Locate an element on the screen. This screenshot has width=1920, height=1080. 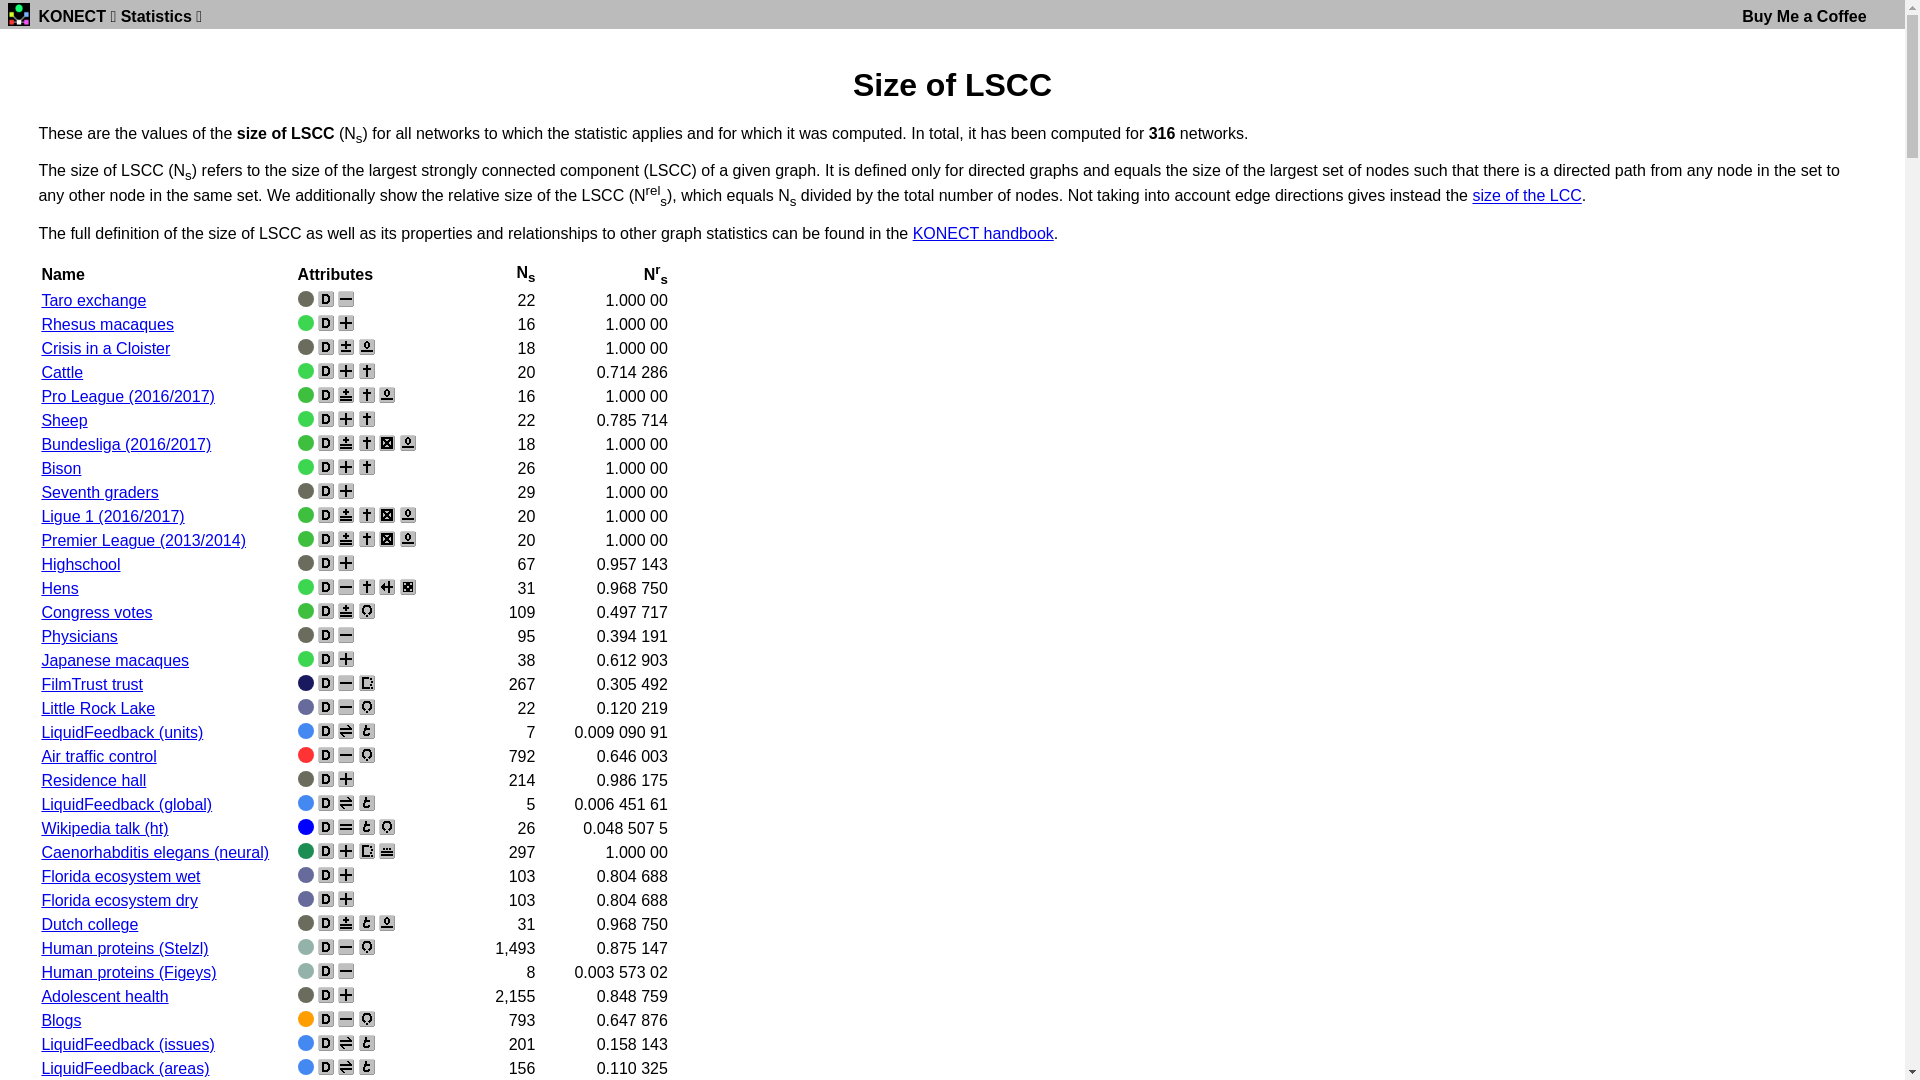
Human social network is located at coordinates (306, 299).